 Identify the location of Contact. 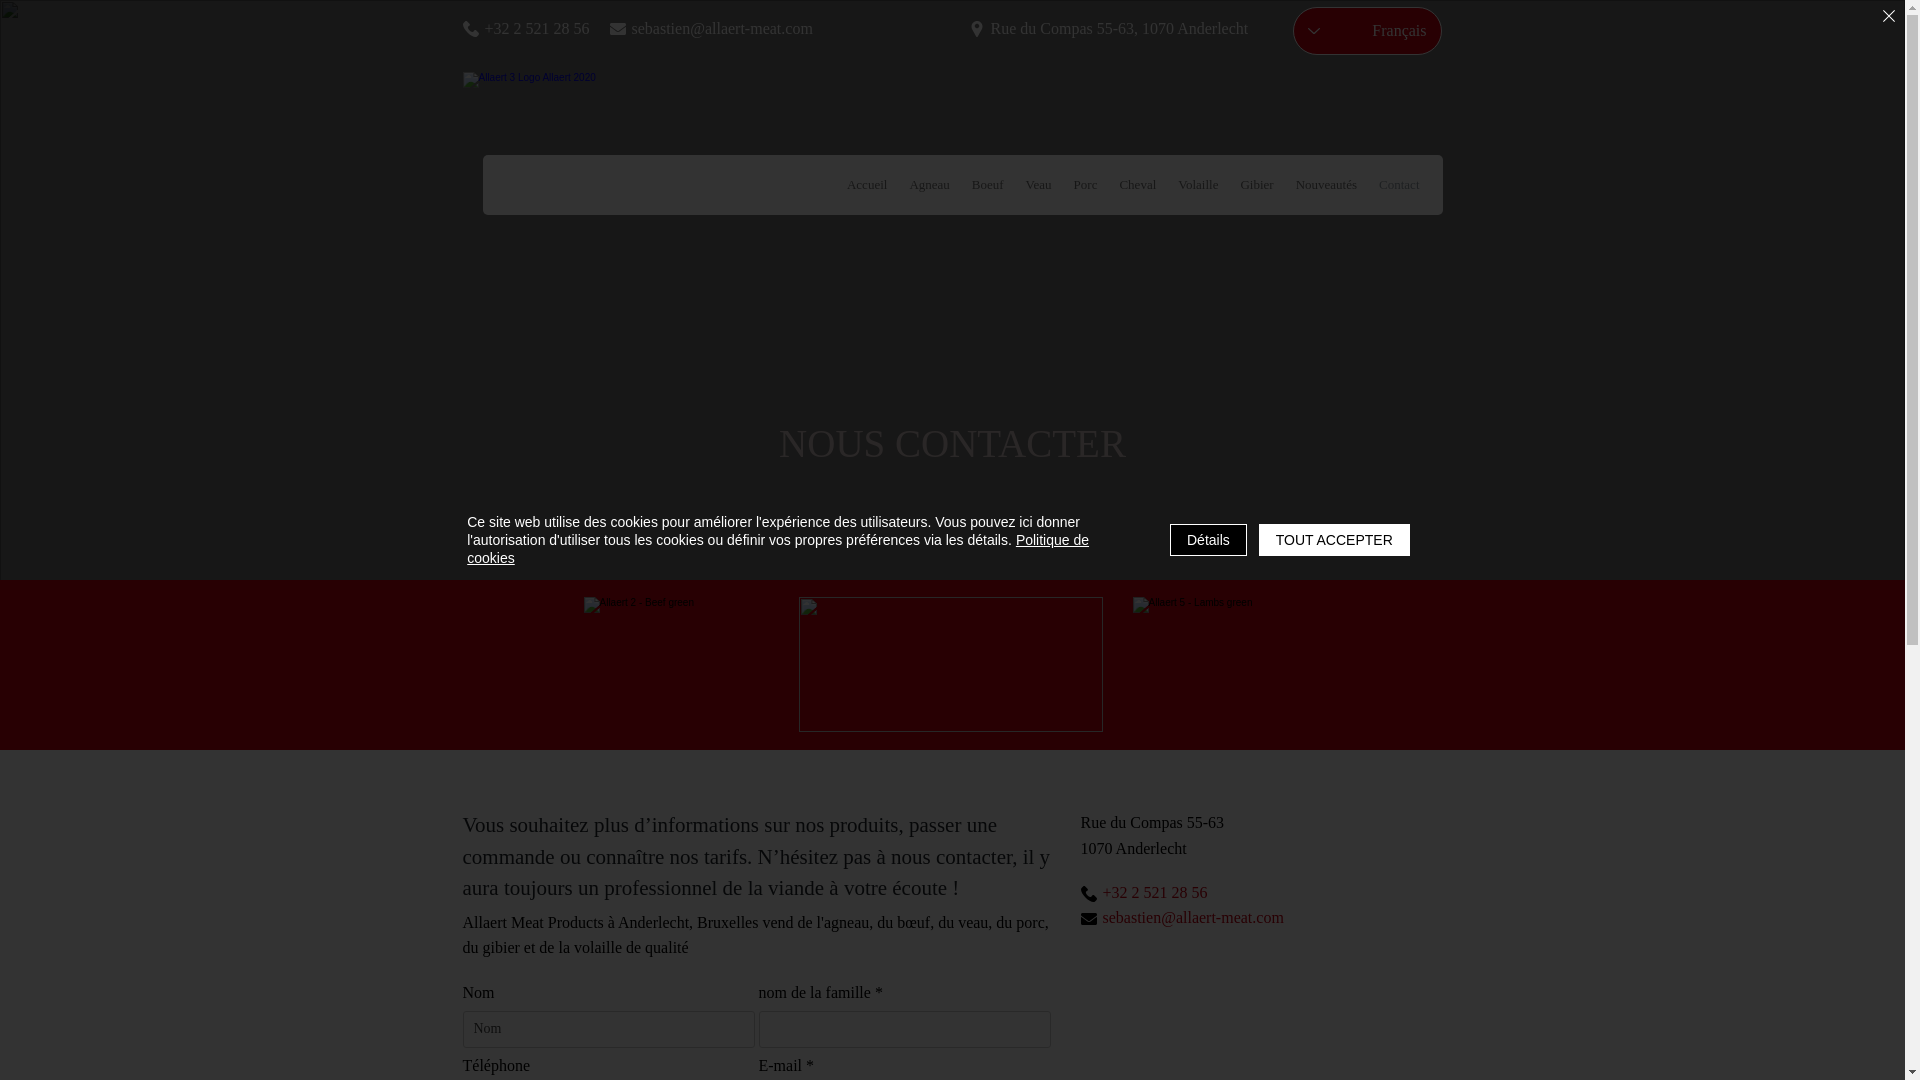
(1399, 185).